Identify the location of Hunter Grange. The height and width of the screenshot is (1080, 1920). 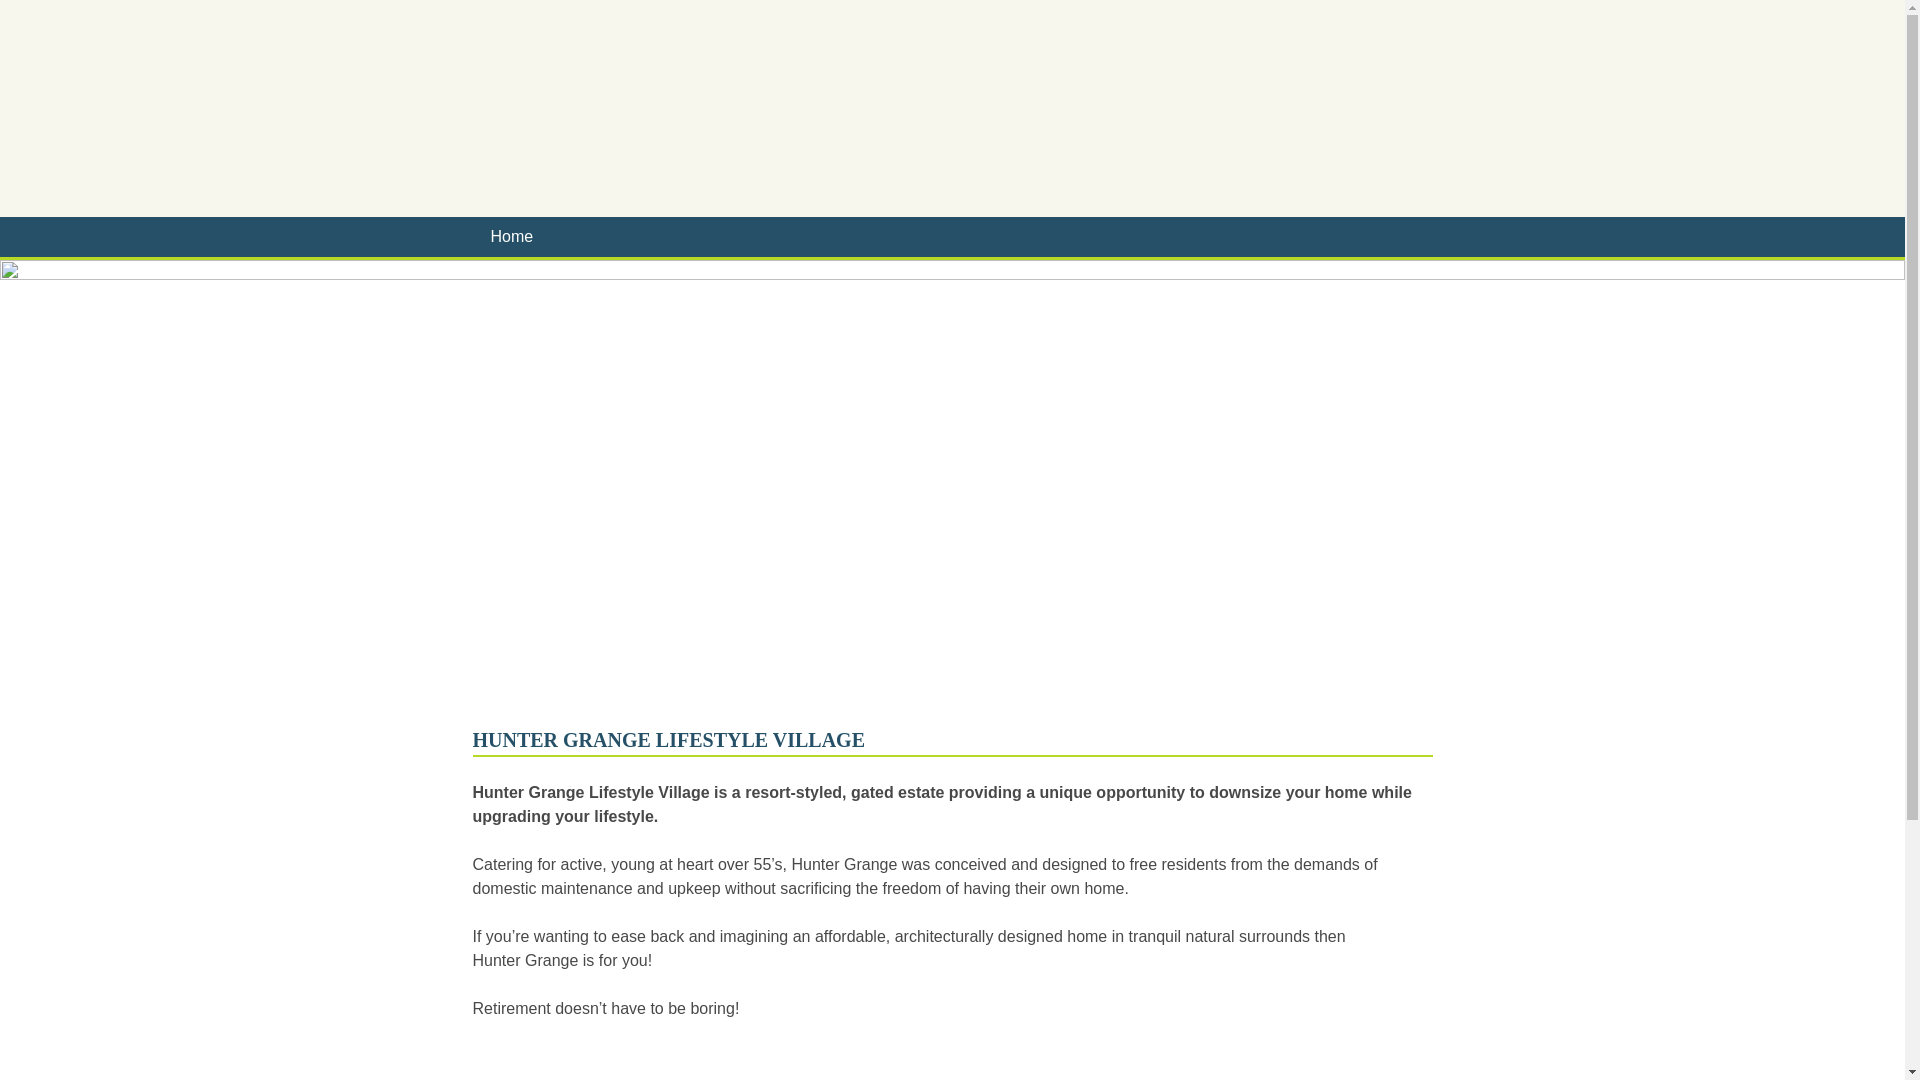
(952, 106).